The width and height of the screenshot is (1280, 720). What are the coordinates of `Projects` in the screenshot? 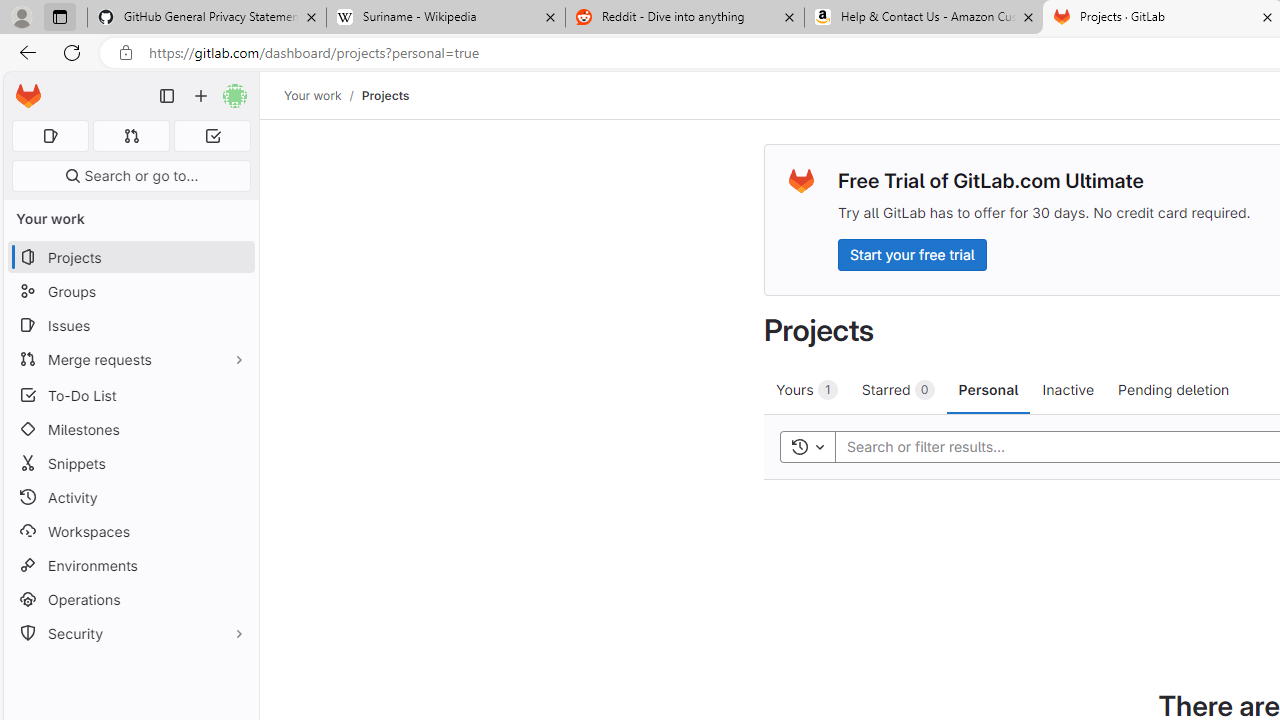 It's located at (384, 95).